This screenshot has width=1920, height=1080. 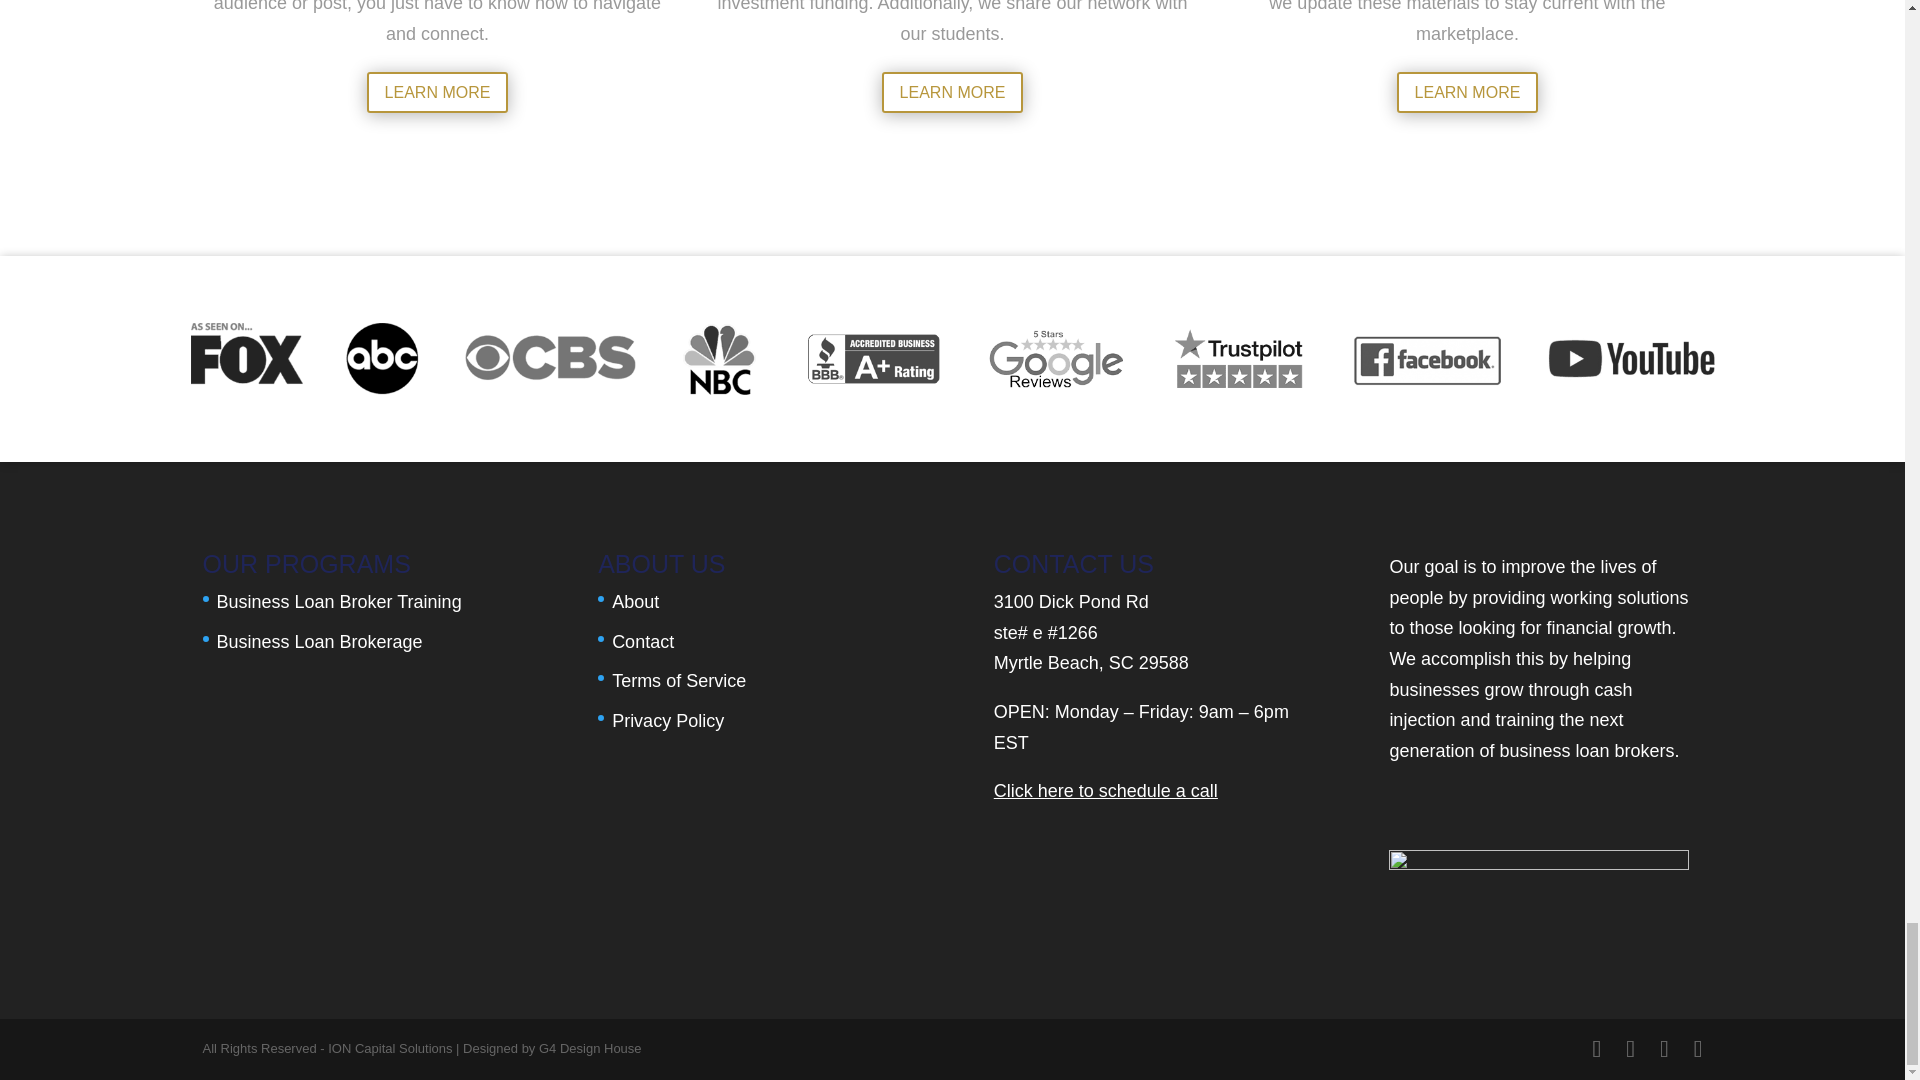 What do you see at coordinates (679, 680) in the screenshot?
I see `Terms of Service` at bounding box center [679, 680].